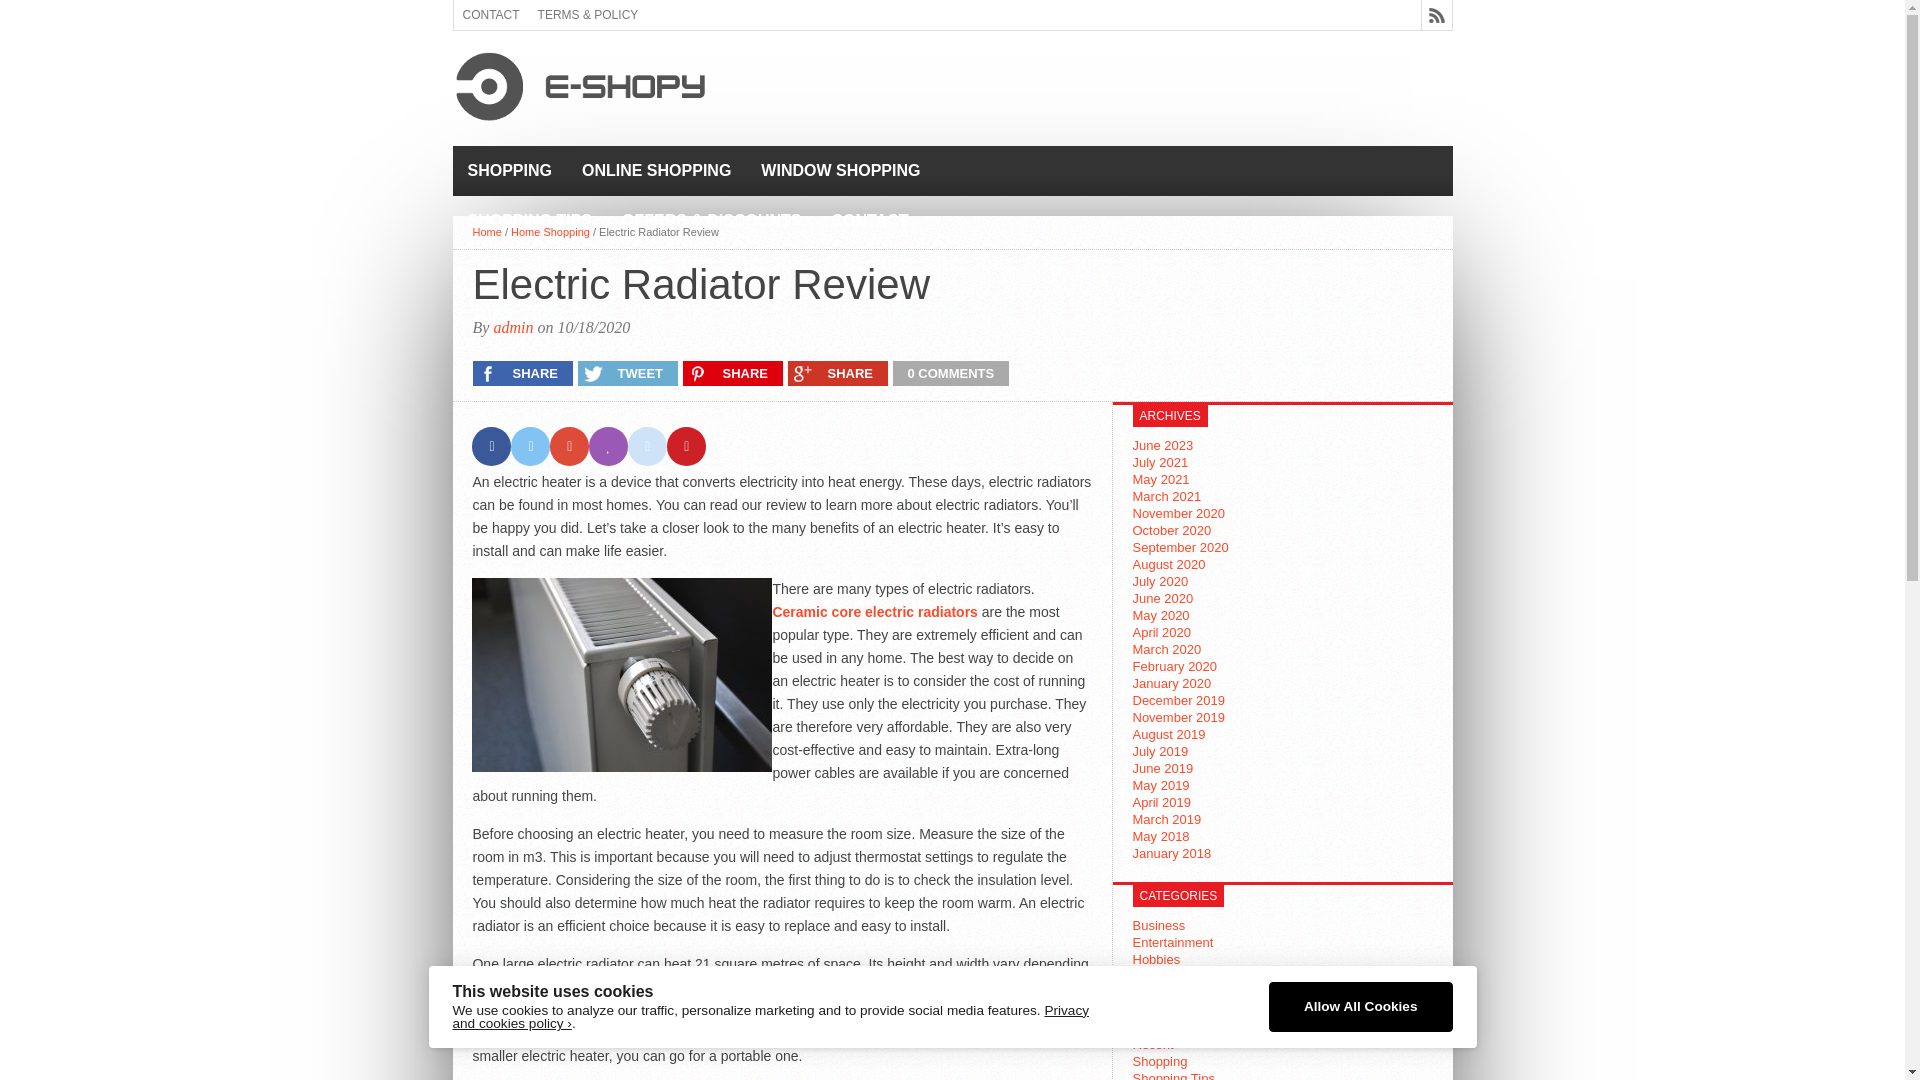 The width and height of the screenshot is (1920, 1080). What do you see at coordinates (491, 446) in the screenshot?
I see `Facebook` at bounding box center [491, 446].